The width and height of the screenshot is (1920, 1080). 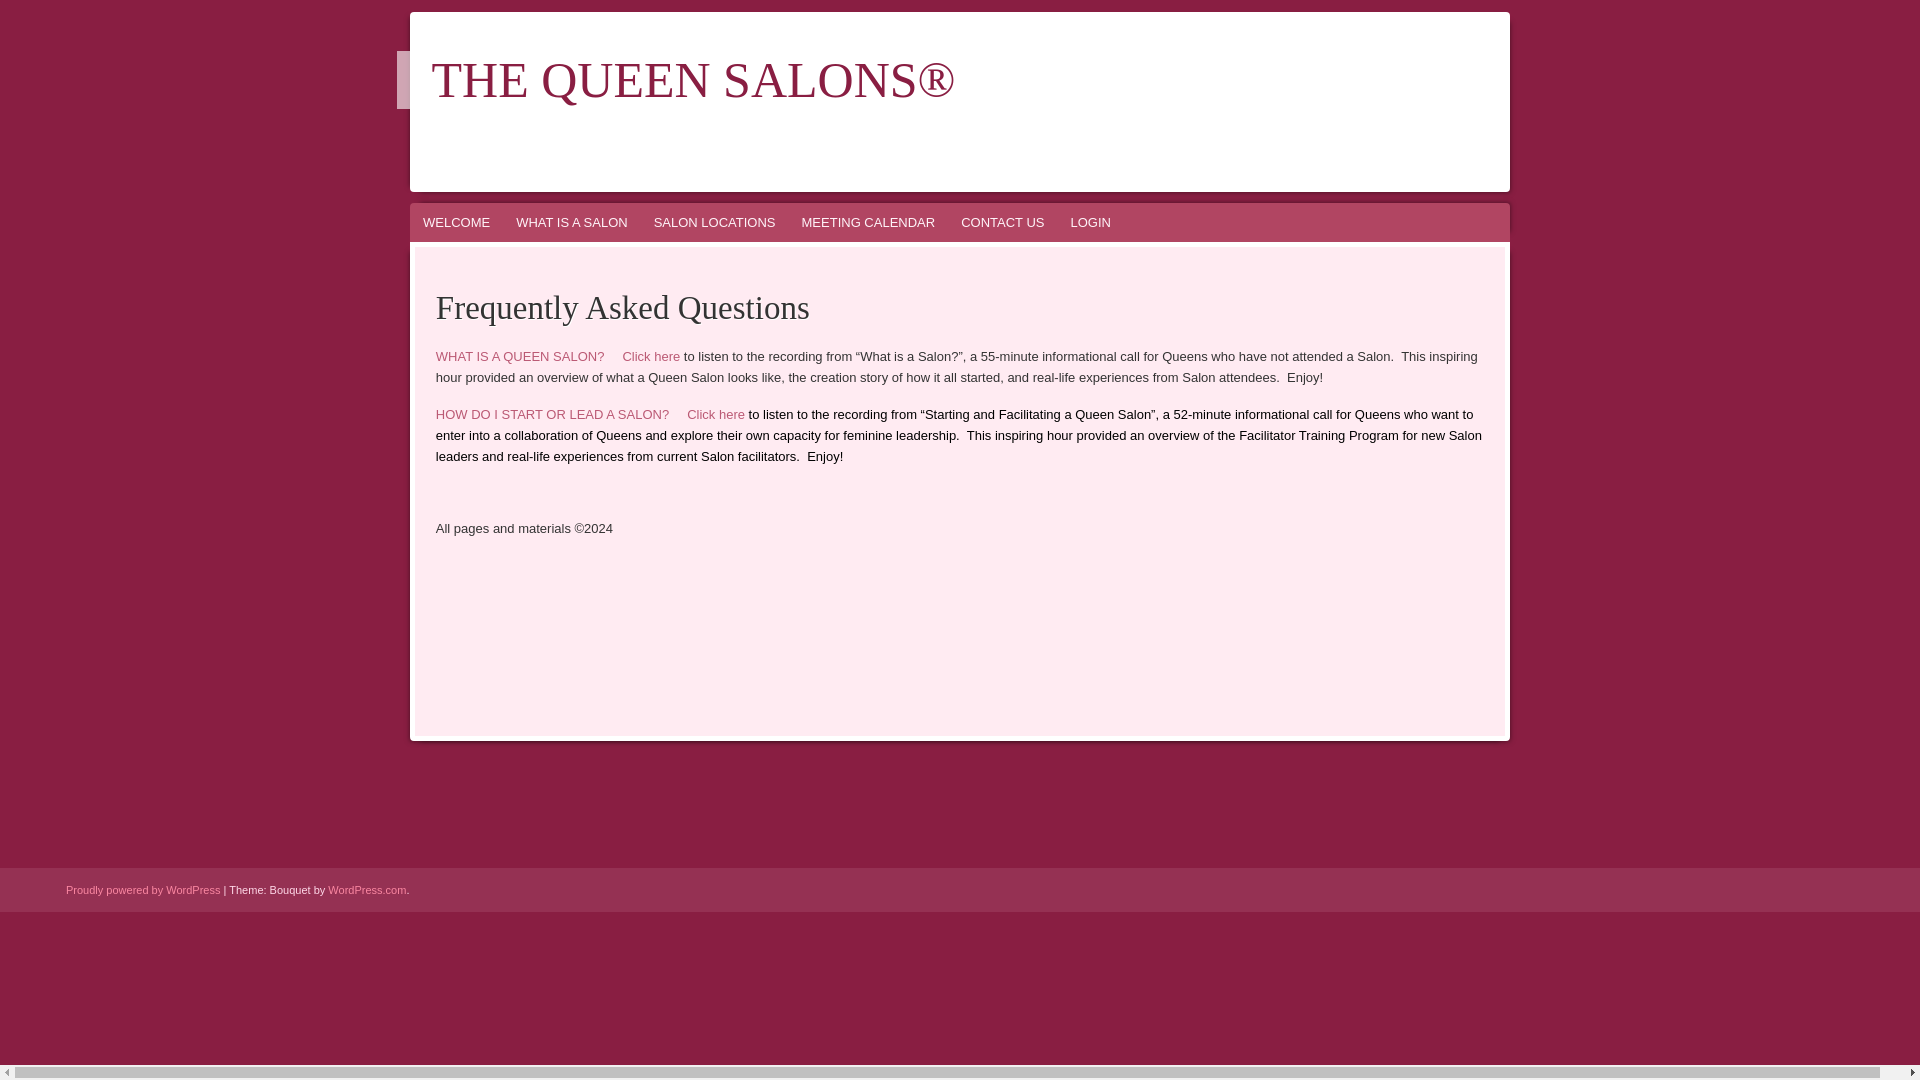 I want to click on Click here, so click(x=650, y=356).